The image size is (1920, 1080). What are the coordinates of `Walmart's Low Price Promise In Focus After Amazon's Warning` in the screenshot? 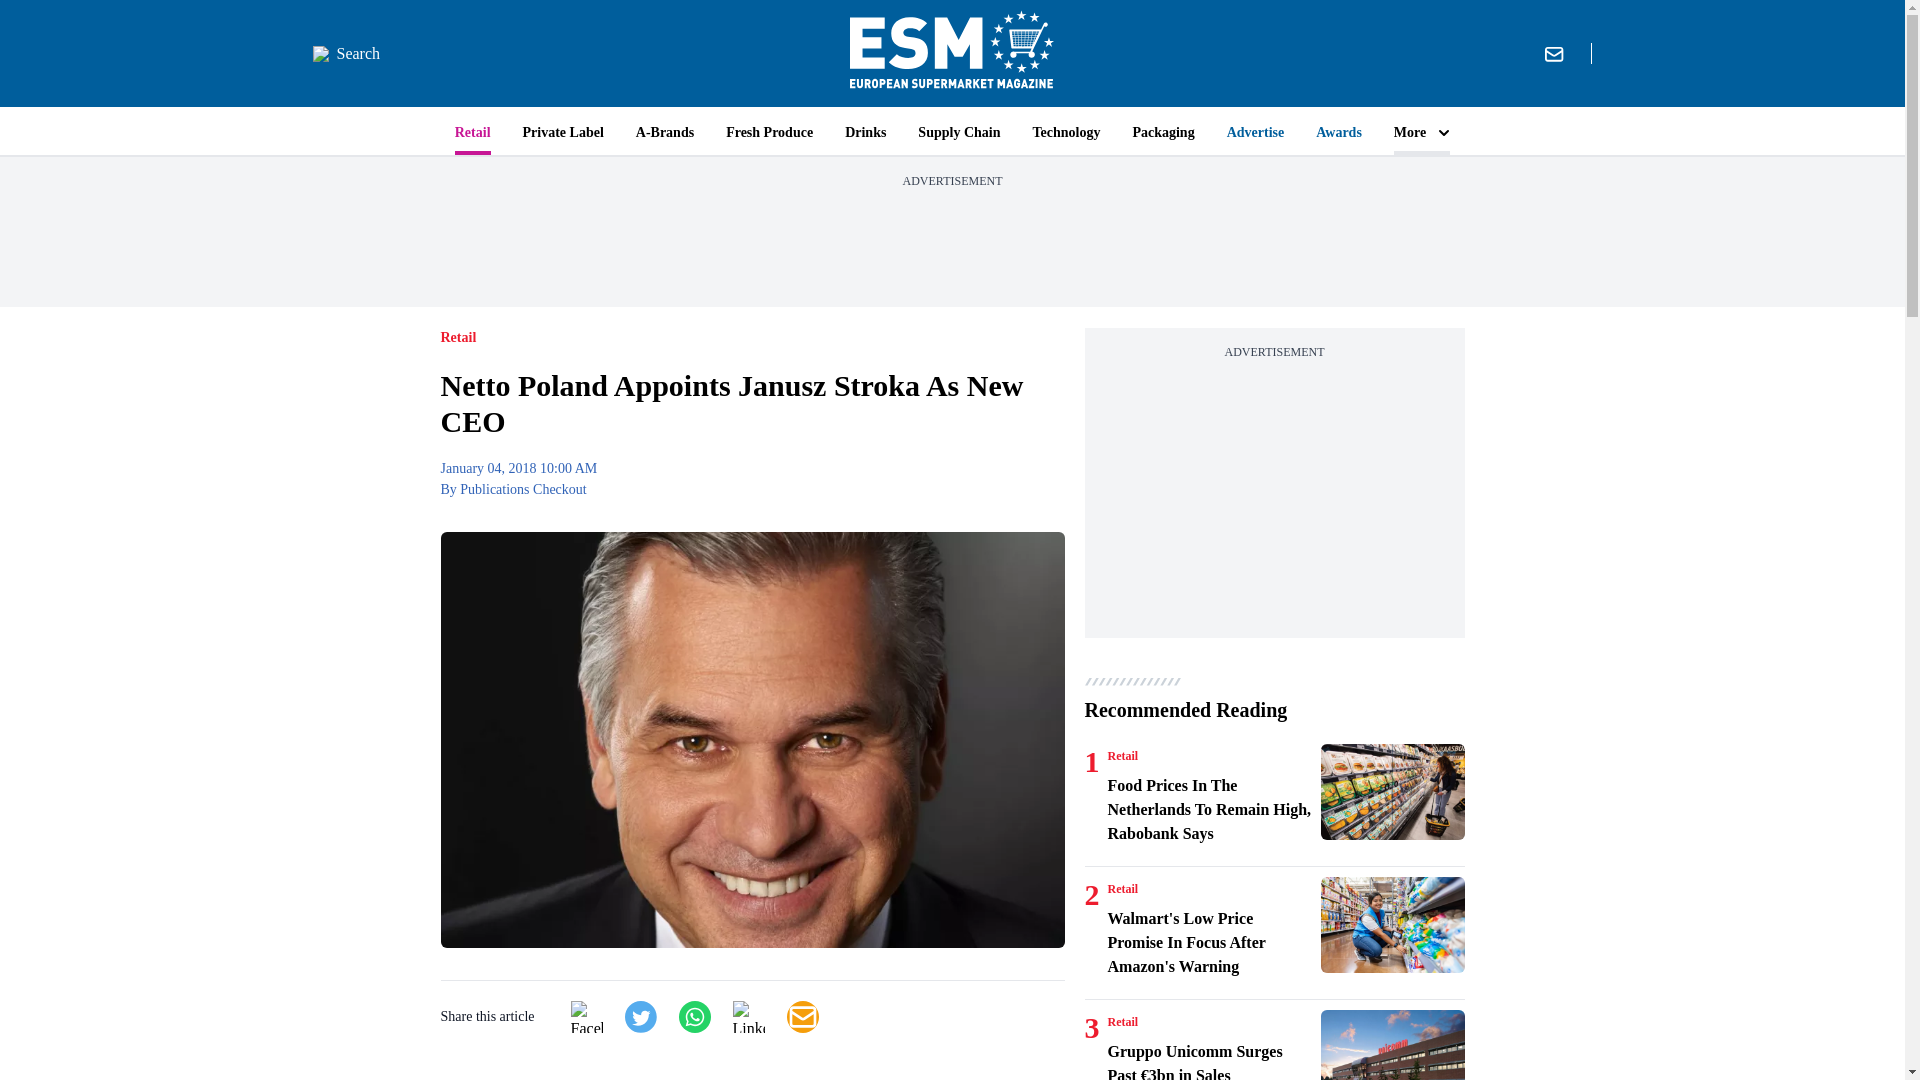 It's located at (1210, 942).